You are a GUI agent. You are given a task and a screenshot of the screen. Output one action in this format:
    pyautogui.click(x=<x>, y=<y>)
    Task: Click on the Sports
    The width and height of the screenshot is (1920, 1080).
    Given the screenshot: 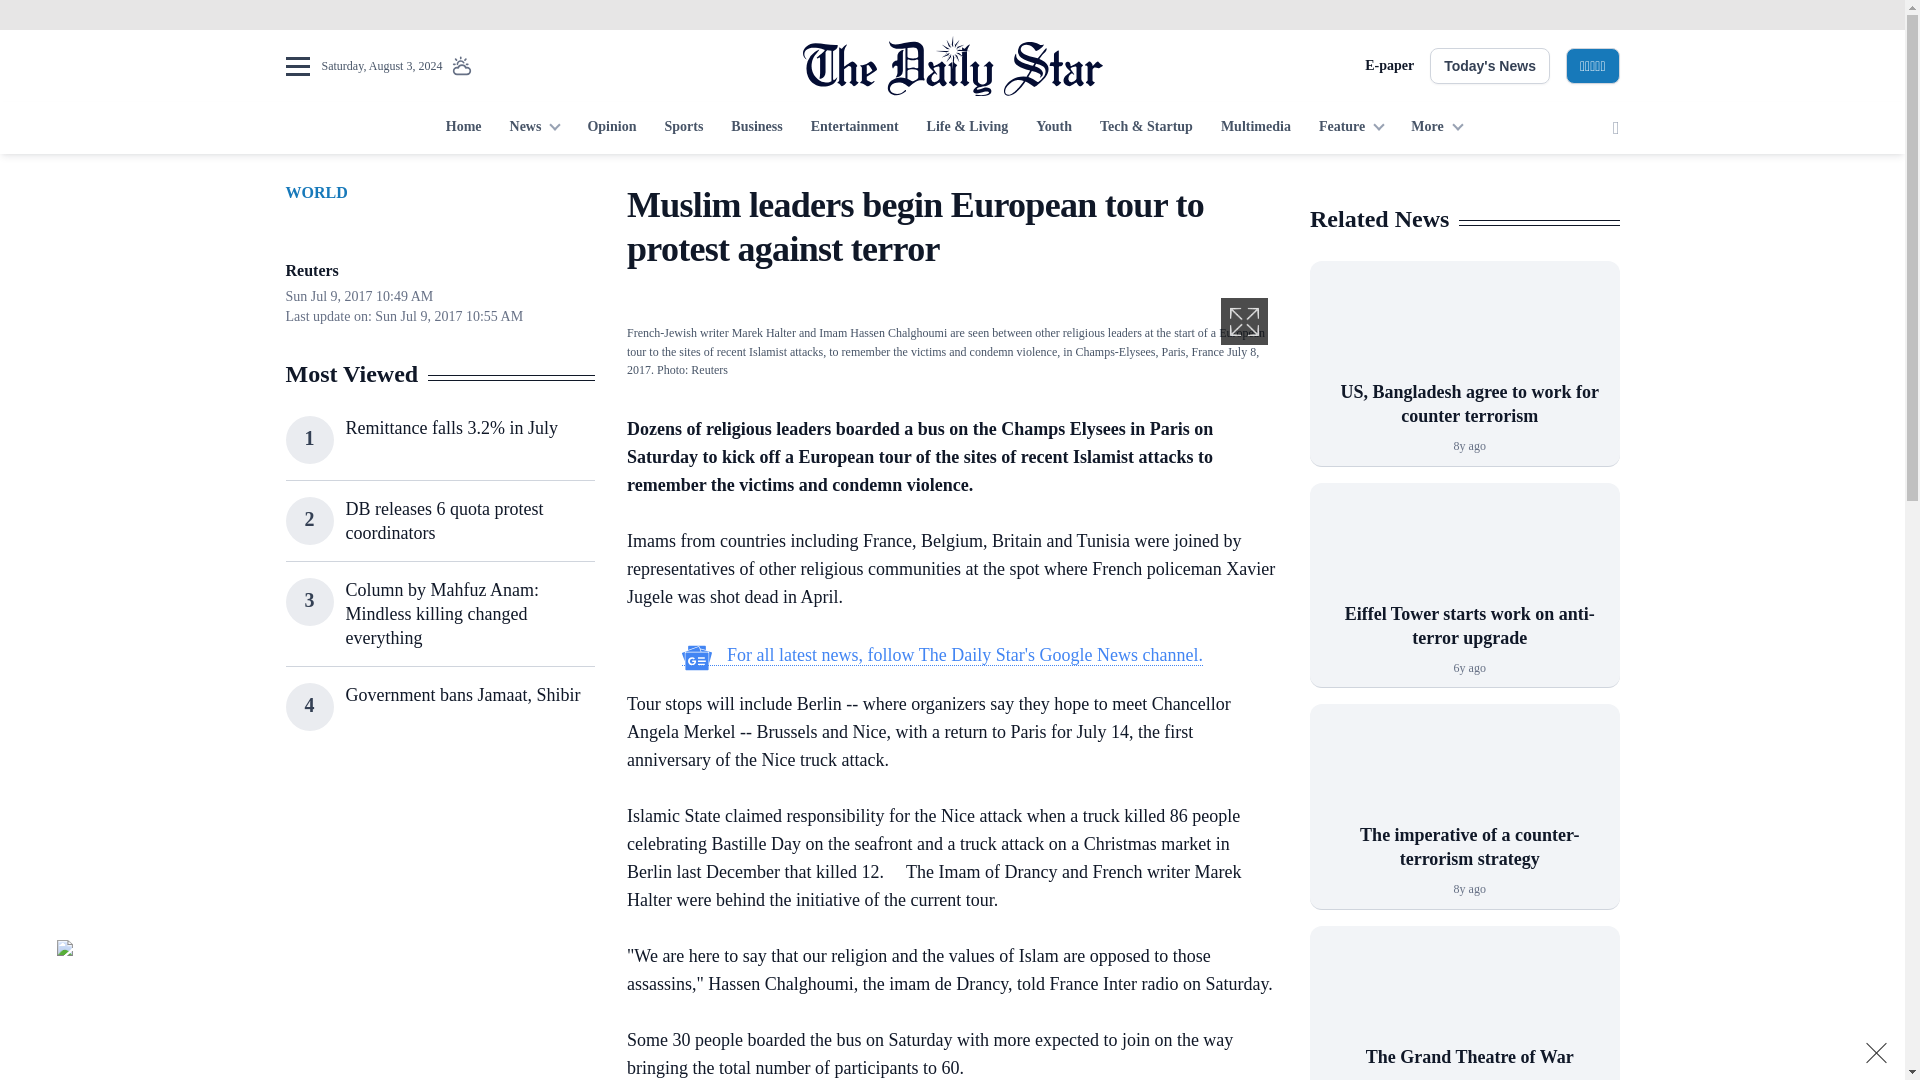 What is the action you would take?
    pyautogui.click(x=683, y=128)
    